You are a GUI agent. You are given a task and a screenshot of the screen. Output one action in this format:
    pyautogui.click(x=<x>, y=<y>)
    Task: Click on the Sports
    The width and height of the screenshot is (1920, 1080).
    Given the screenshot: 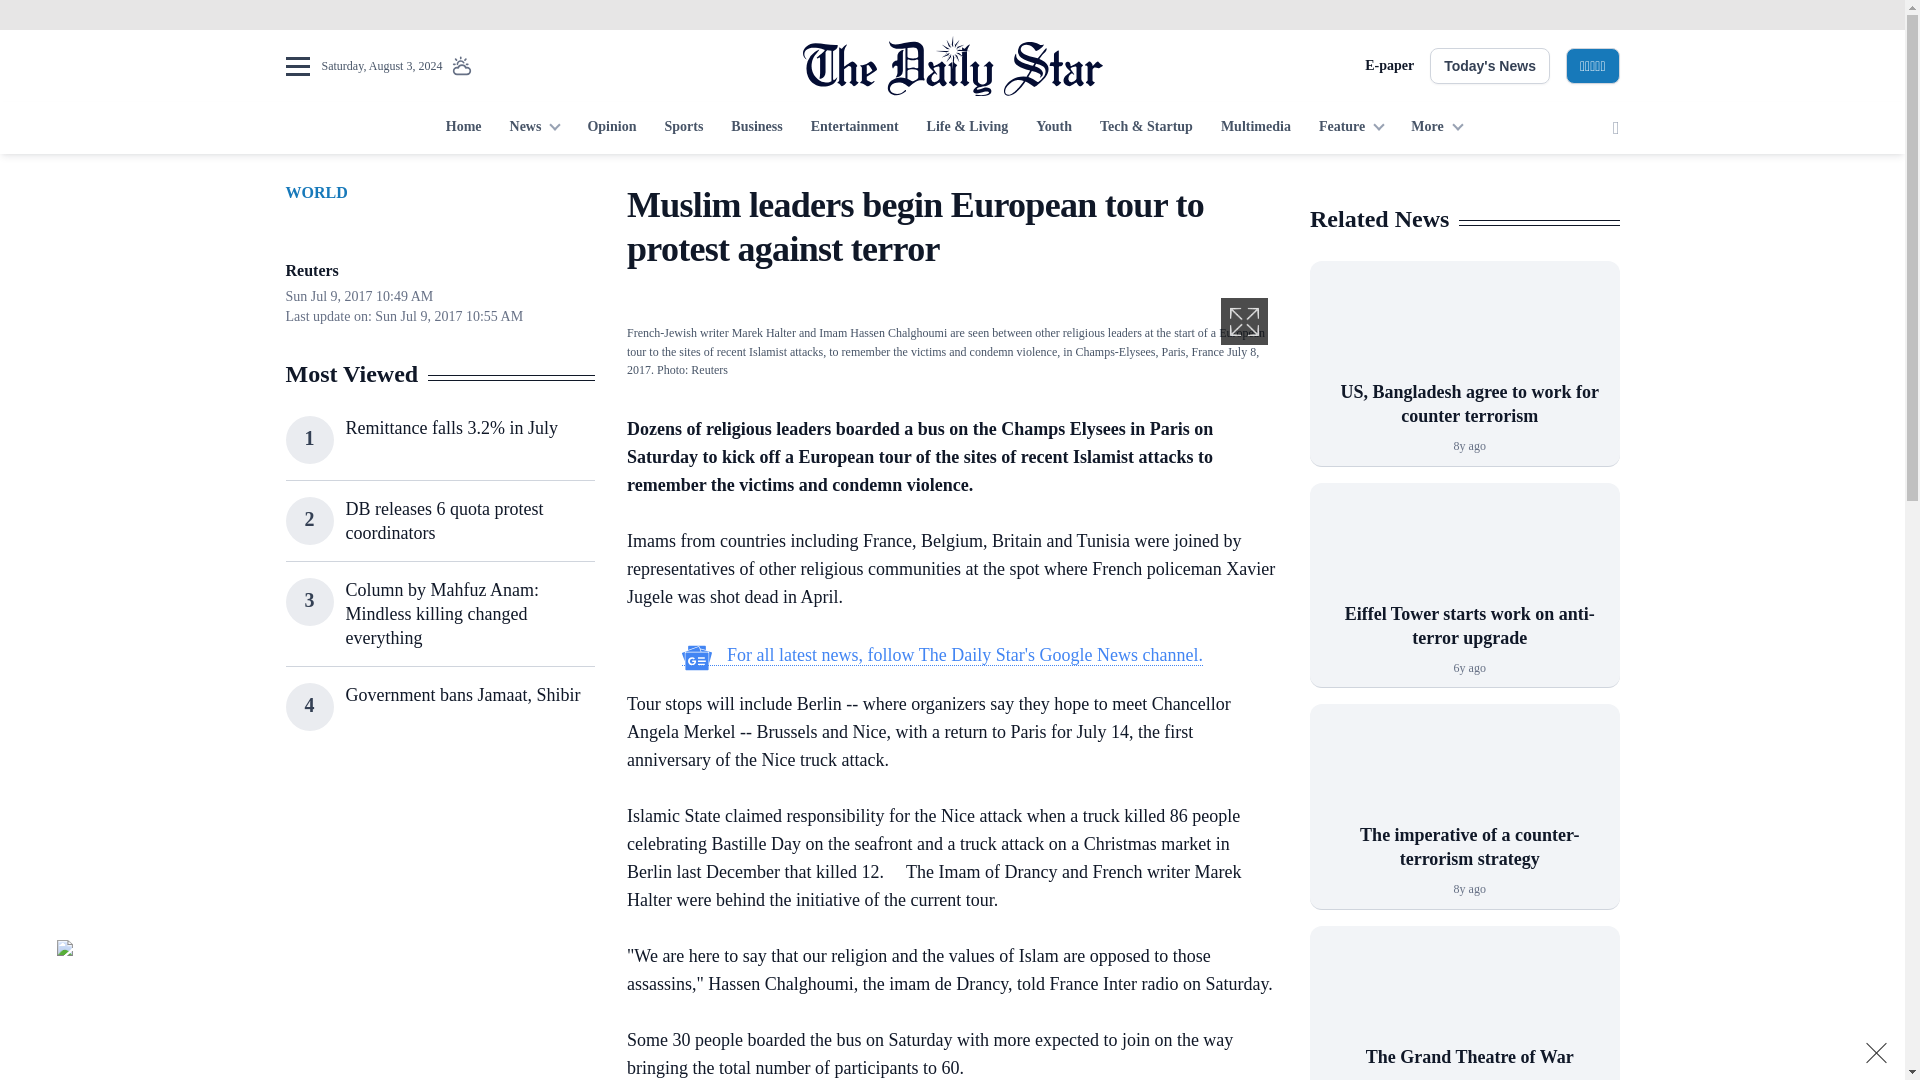 What is the action you would take?
    pyautogui.click(x=683, y=128)
    